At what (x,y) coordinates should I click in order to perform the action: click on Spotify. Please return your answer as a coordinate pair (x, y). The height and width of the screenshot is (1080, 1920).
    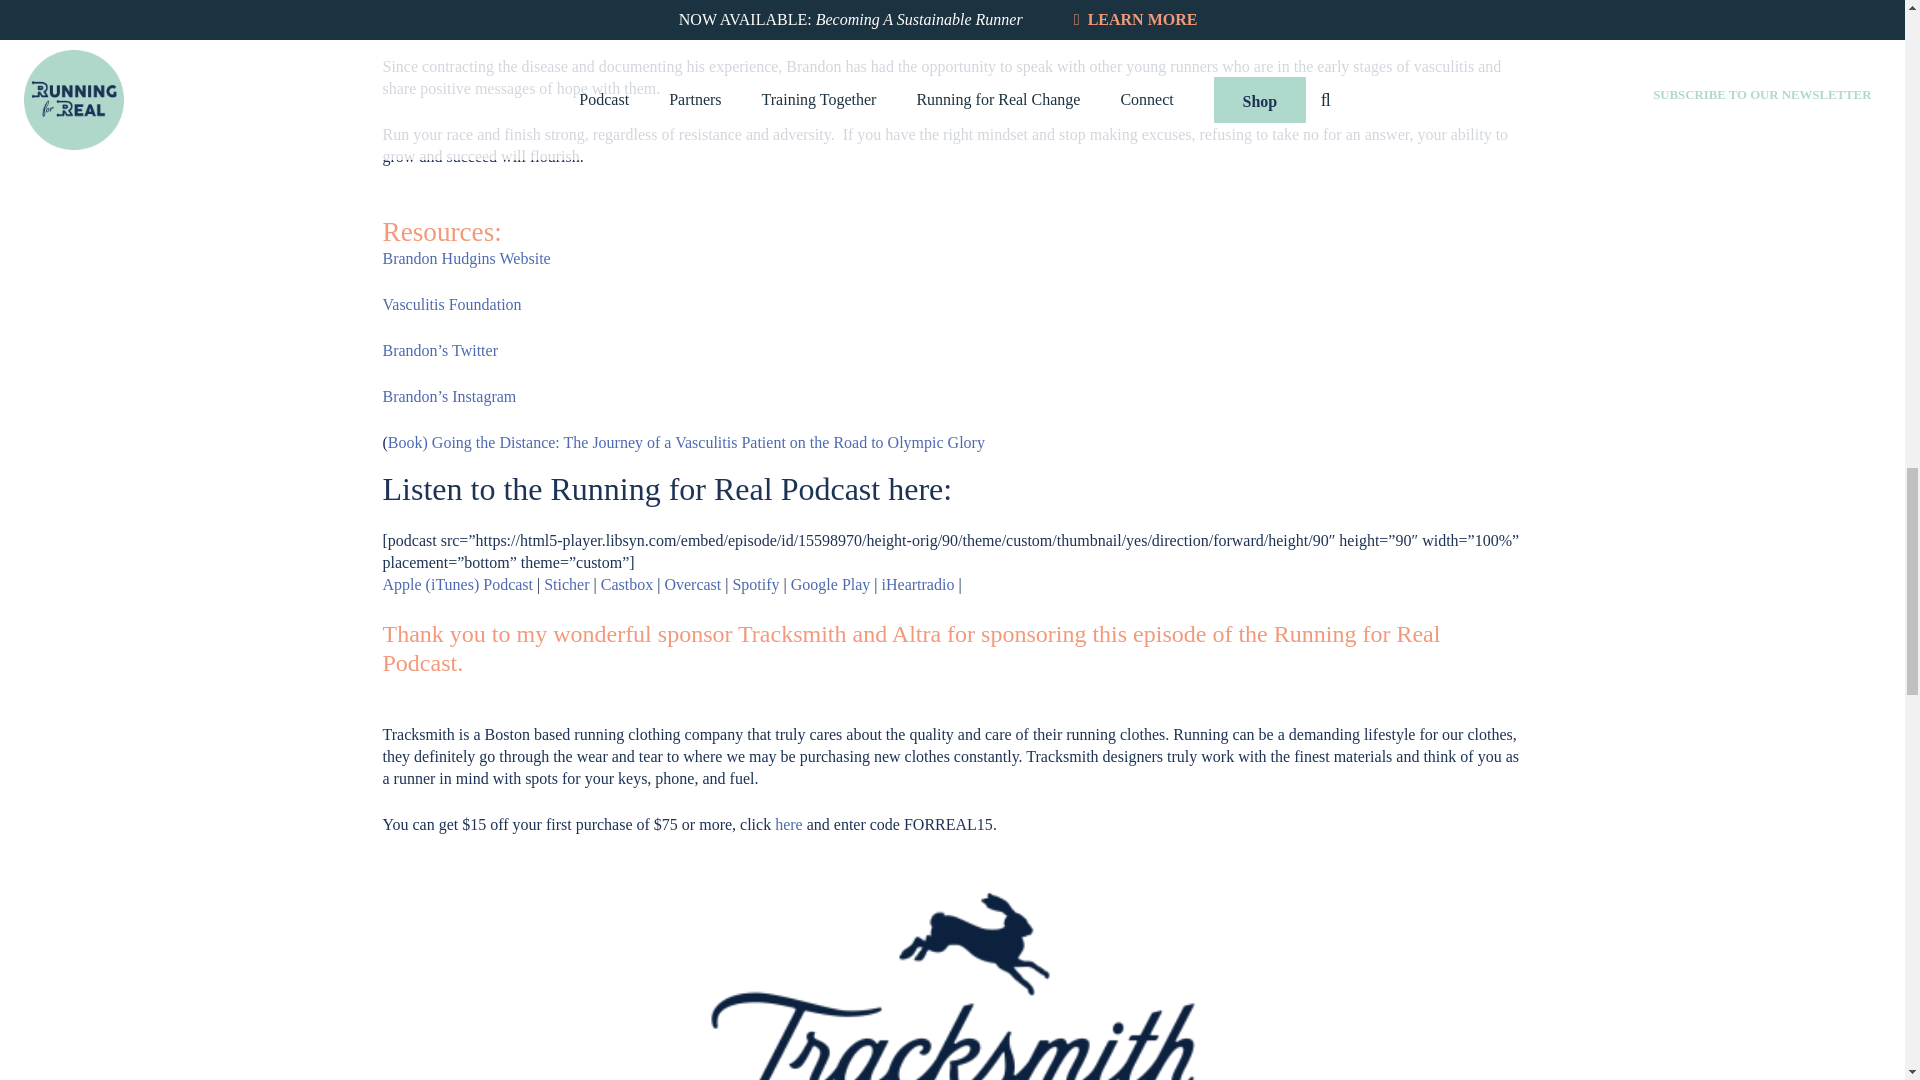
    Looking at the image, I should click on (755, 584).